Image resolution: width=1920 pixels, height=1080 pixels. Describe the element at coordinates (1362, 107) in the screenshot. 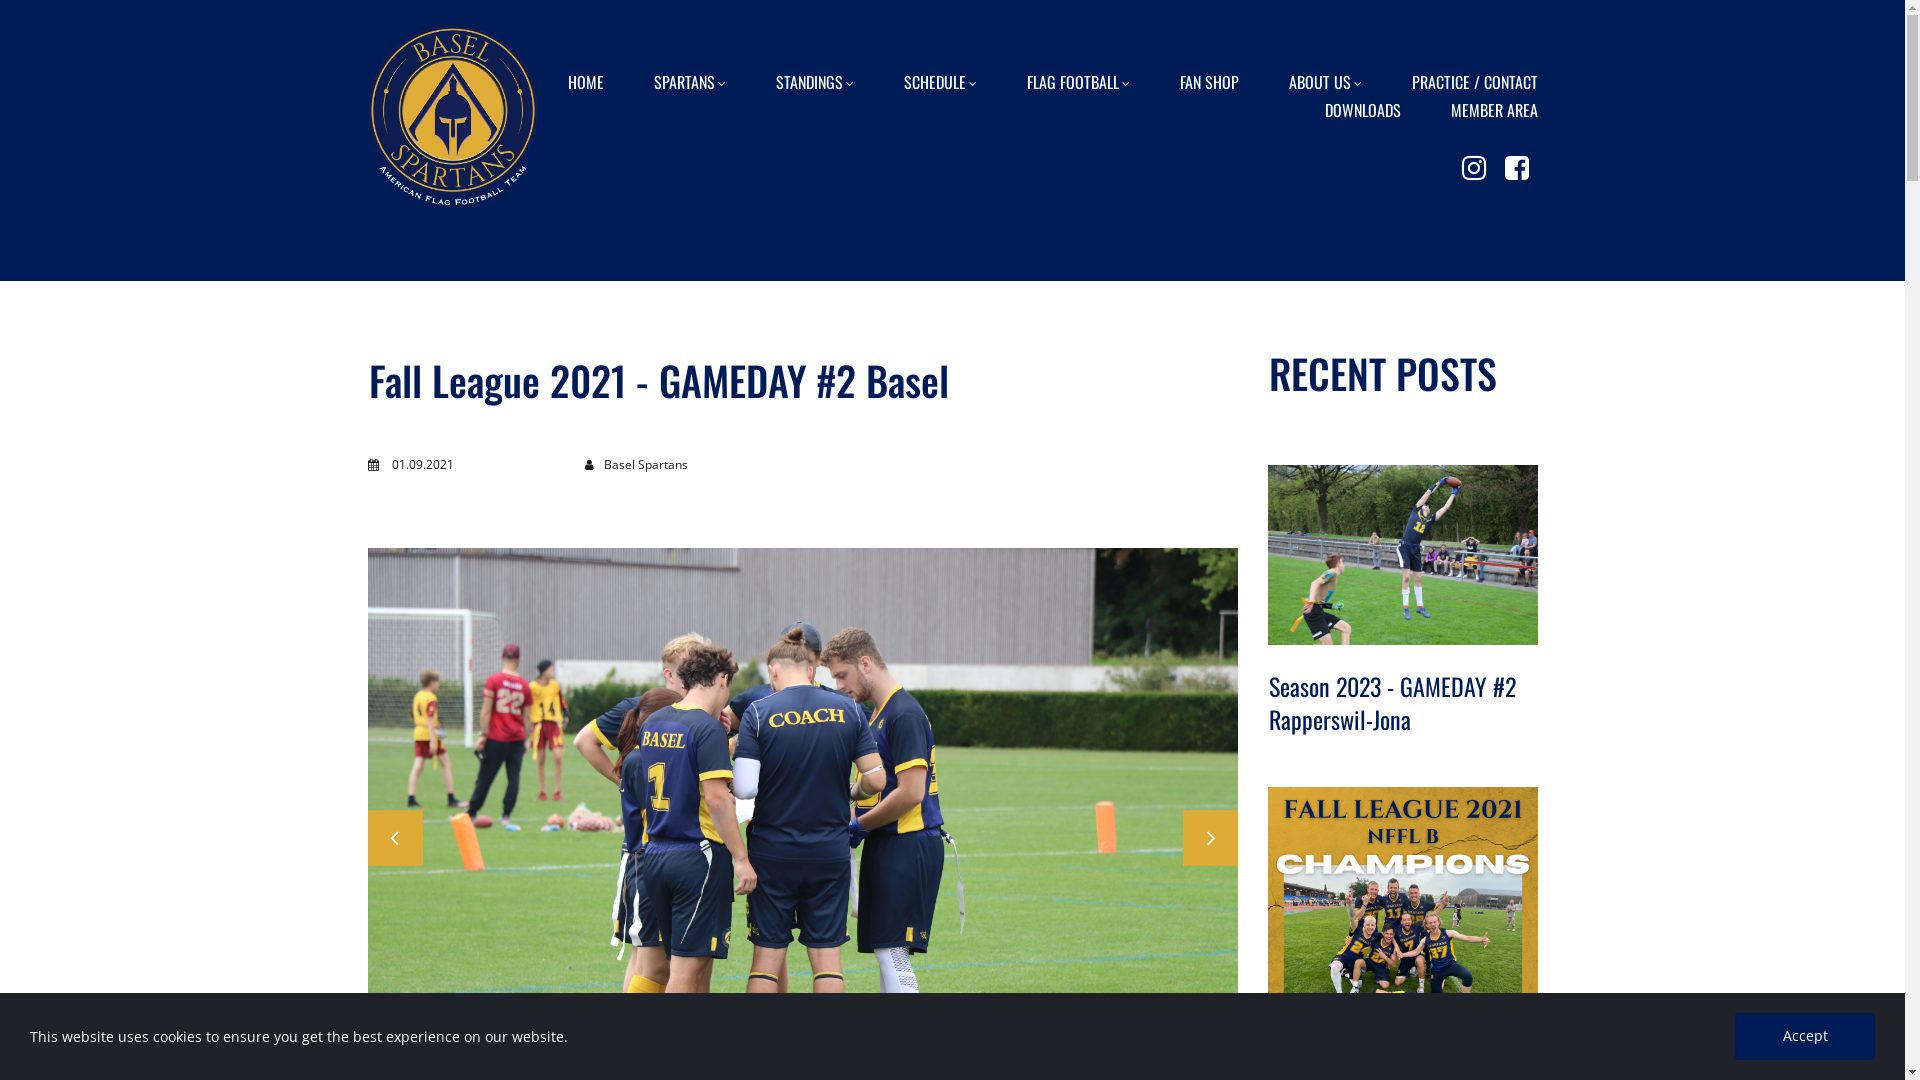

I see `DOWNLOADS` at that location.